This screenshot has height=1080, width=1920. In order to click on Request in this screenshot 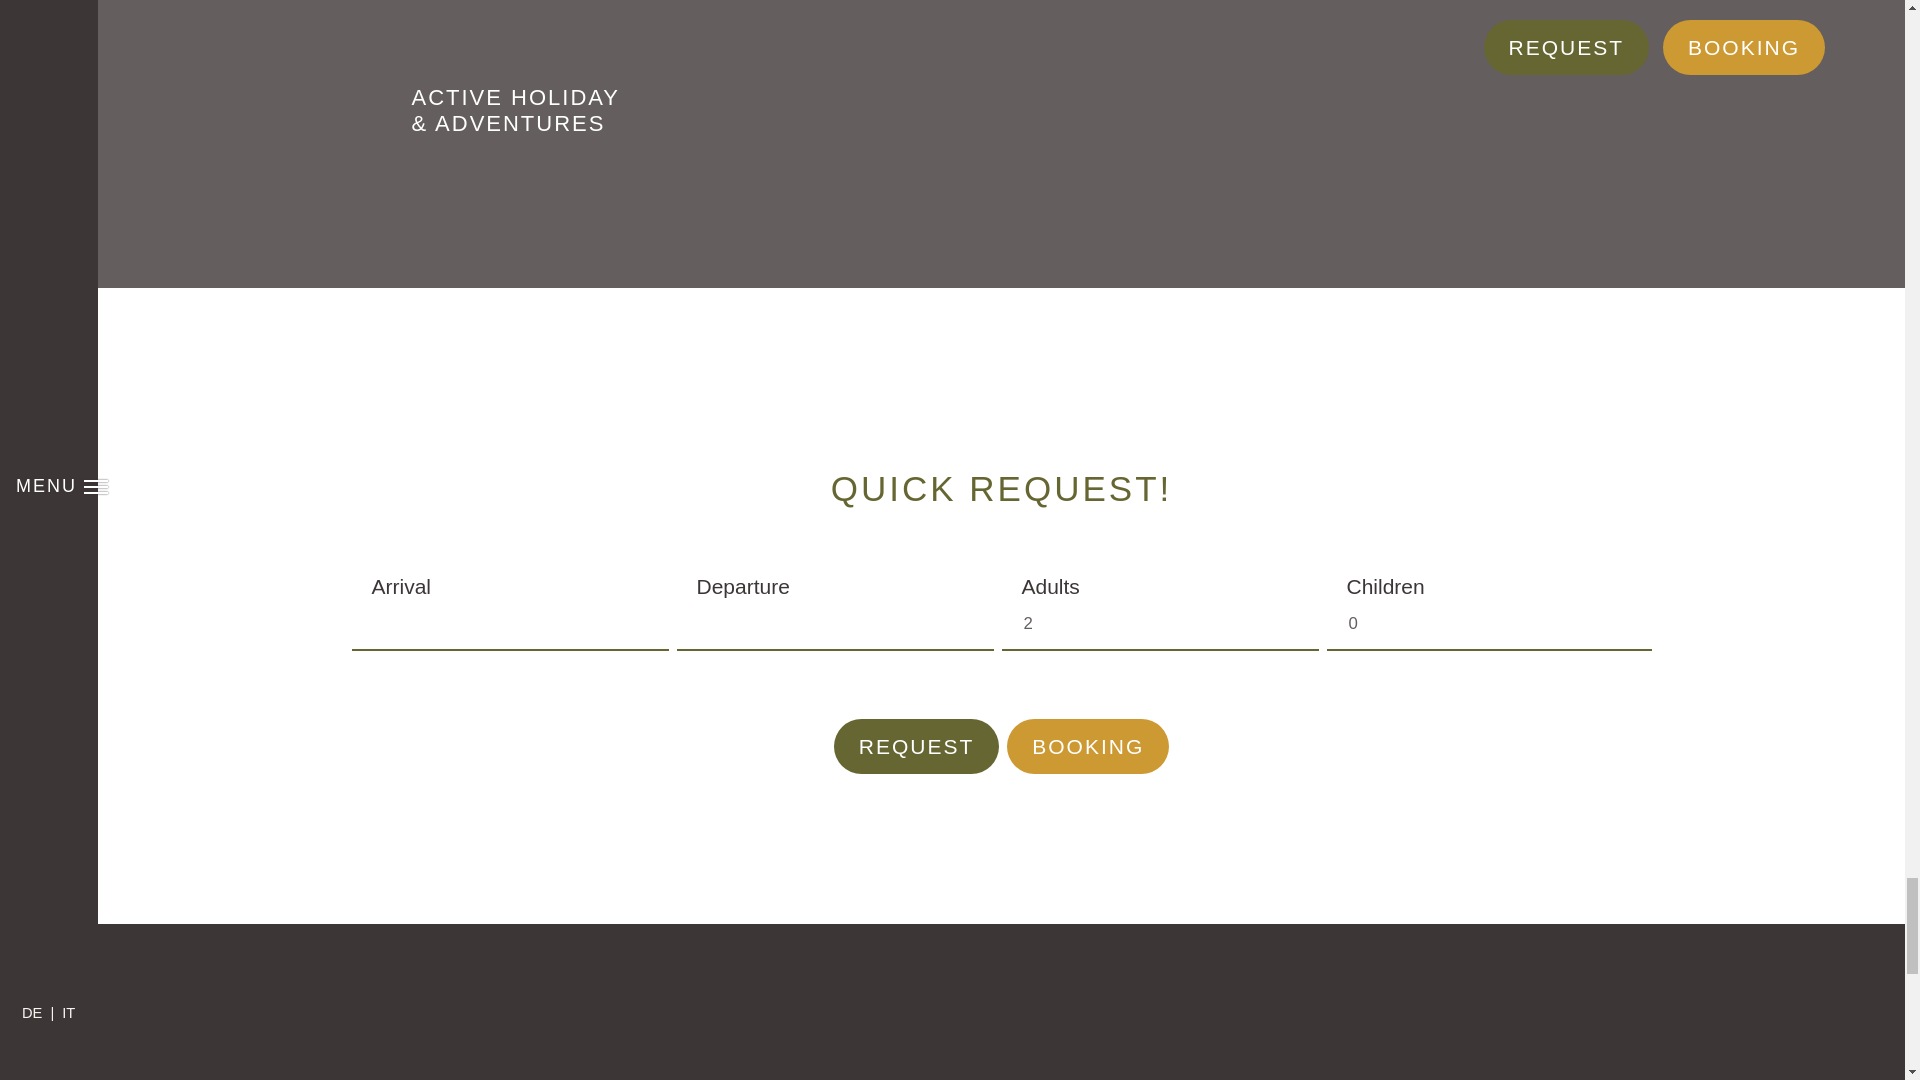, I will do `click(916, 746)`.